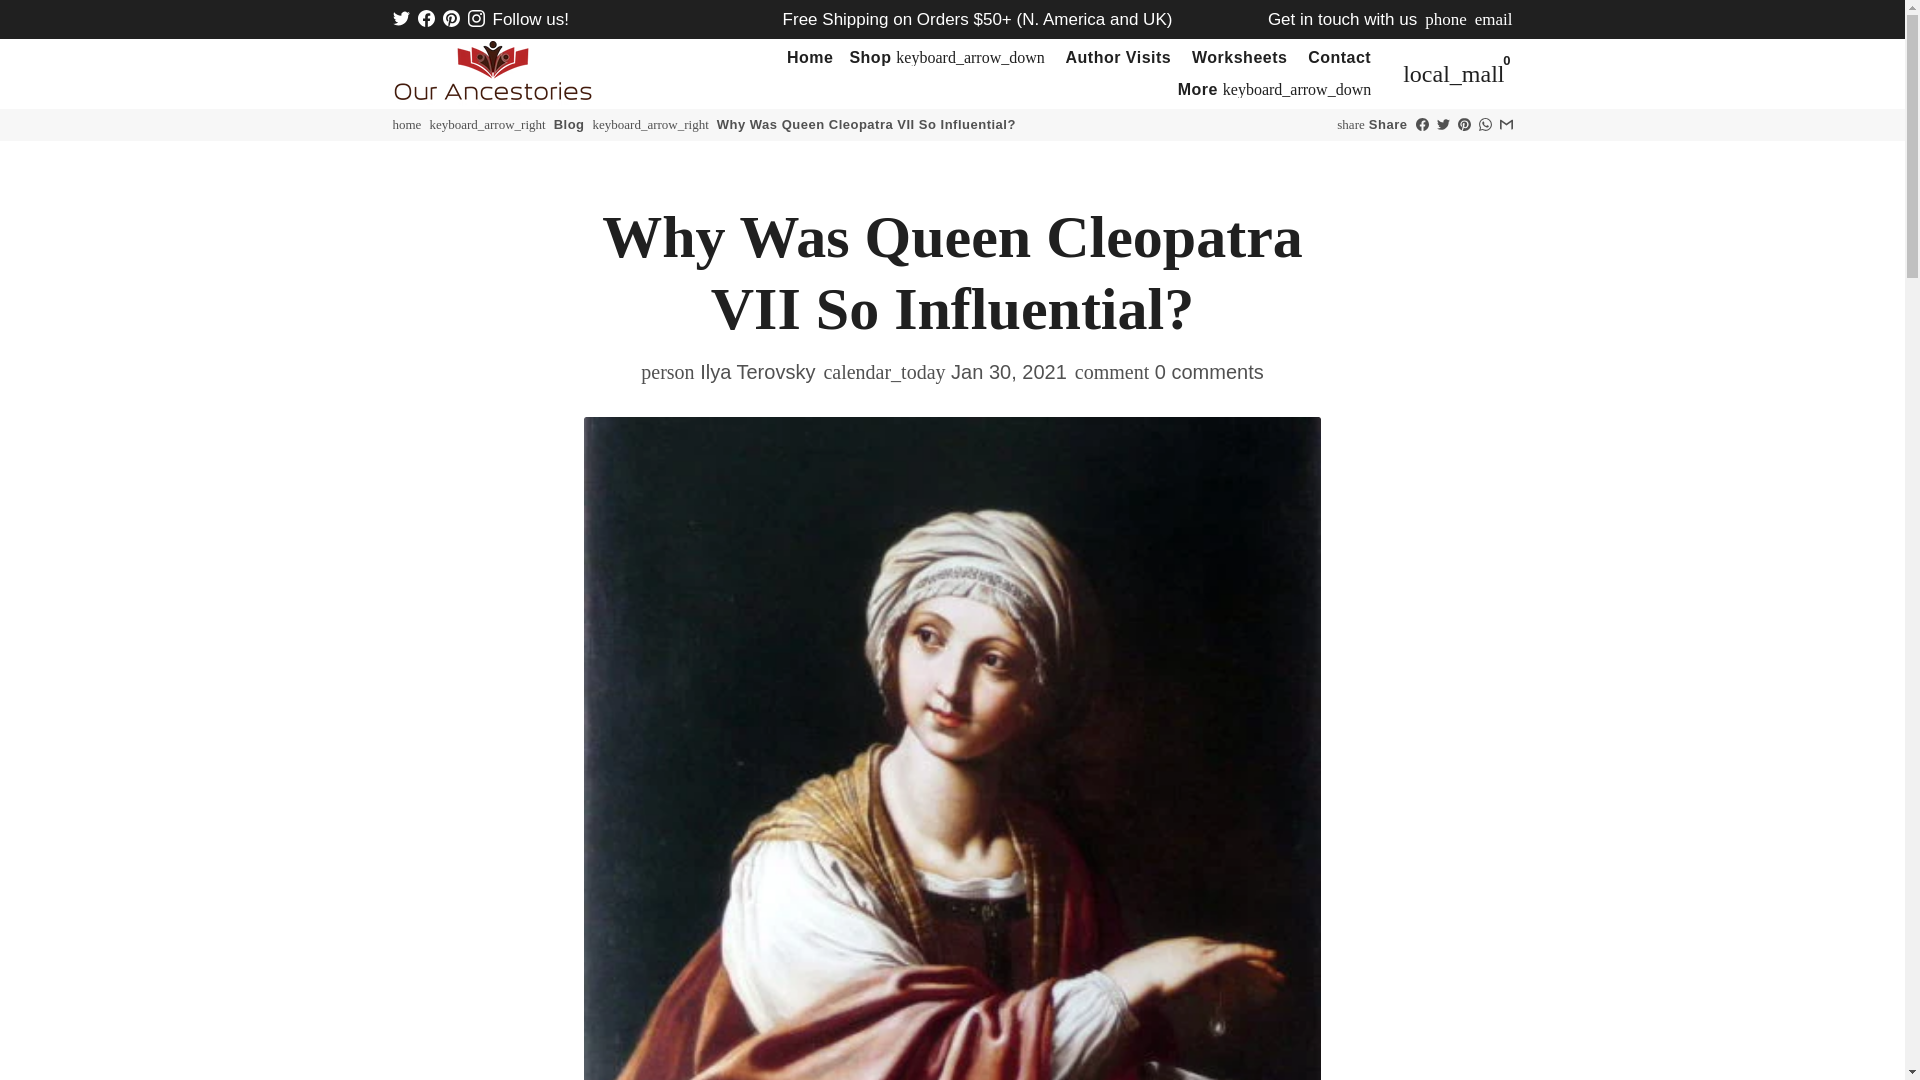 This screenshot has width=1920, height=1080. I want to click on email, so click(1493, 19).